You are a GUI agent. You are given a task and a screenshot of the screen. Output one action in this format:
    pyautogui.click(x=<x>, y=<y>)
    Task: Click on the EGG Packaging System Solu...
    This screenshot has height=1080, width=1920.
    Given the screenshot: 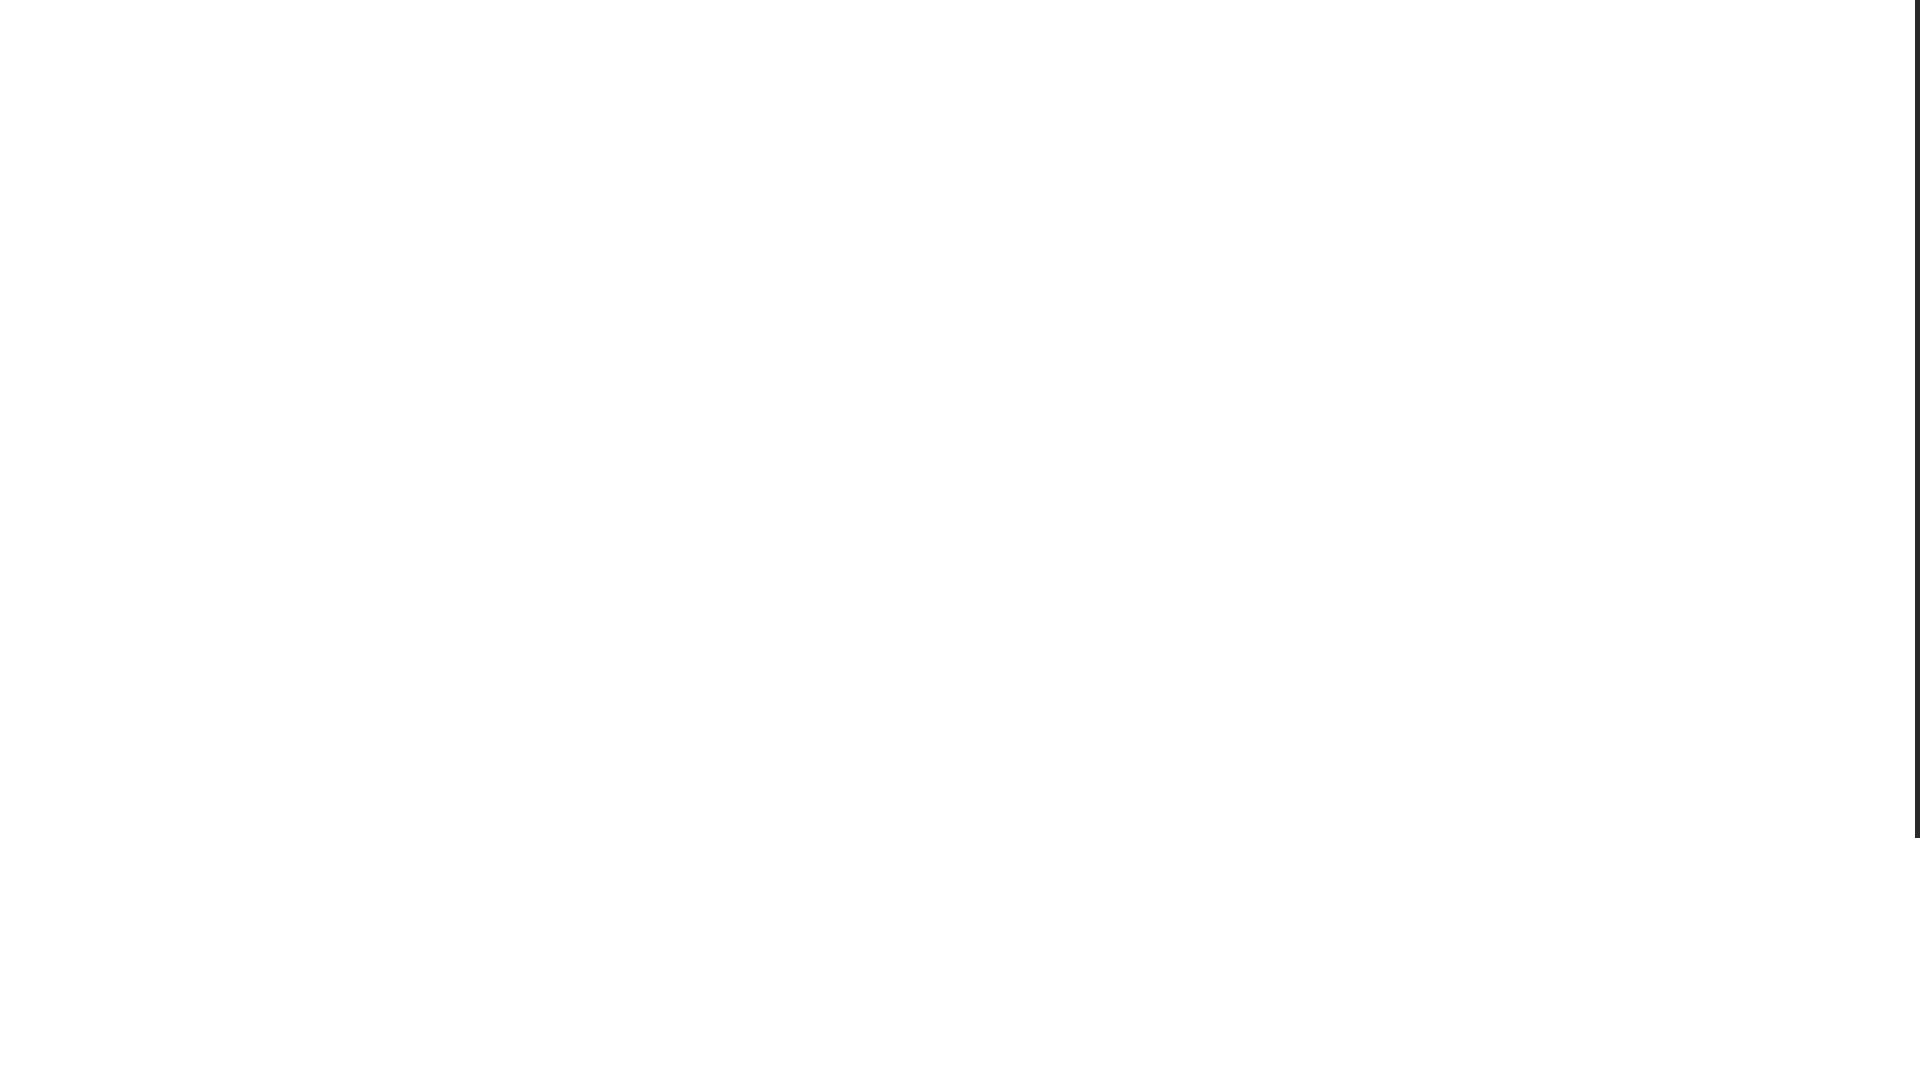 What is the action you would take?
    pyautogui.click(x=434, y=508)
    